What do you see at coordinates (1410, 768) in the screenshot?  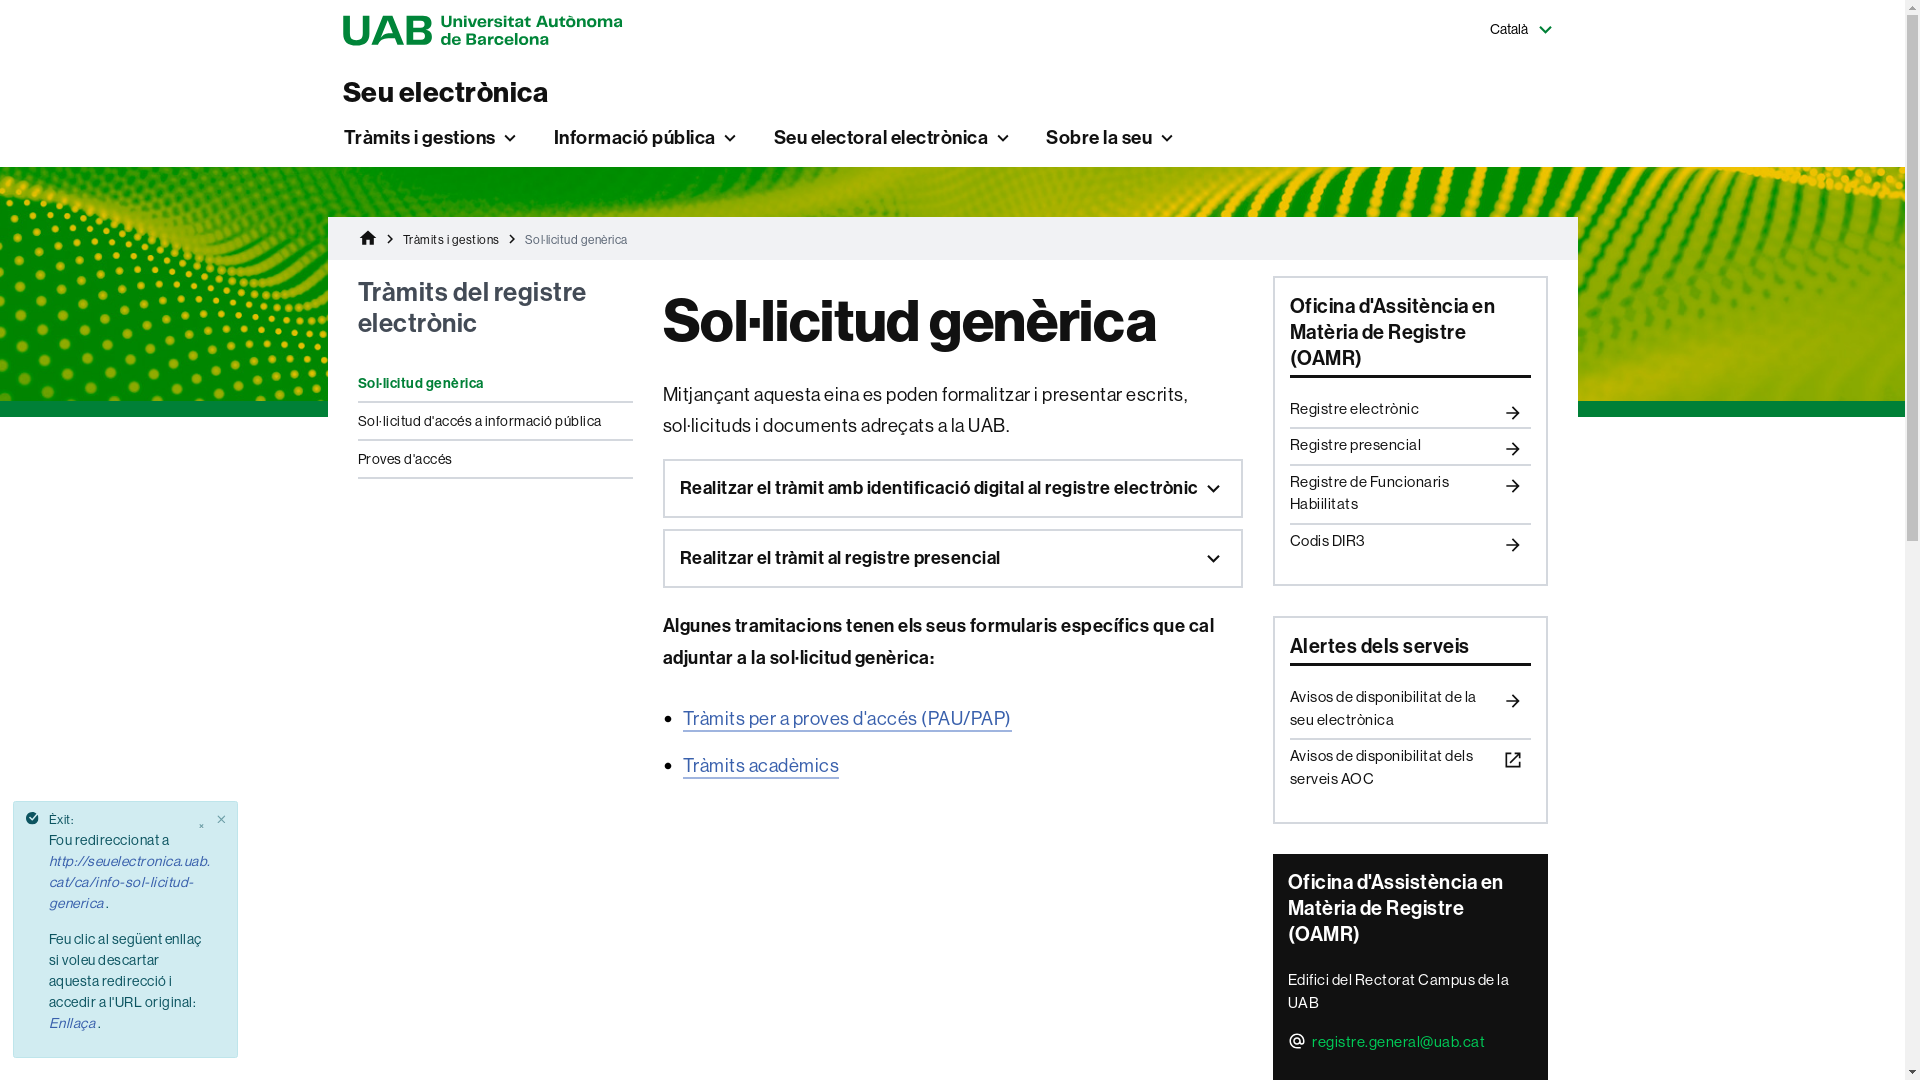 I see `Avisos de disponibilitat dels serveis AOC` at bounding box center [1410, 768].